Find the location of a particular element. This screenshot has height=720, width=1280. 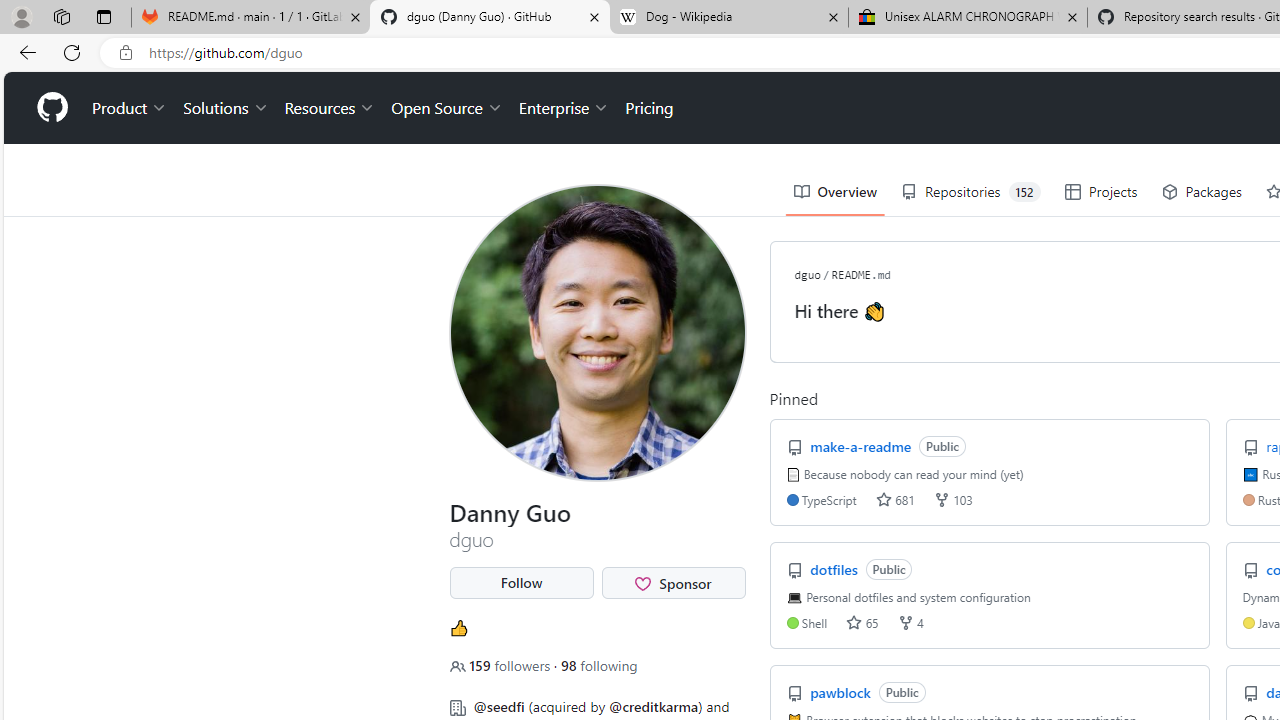

Solutions is located at coordinates (226, 108).